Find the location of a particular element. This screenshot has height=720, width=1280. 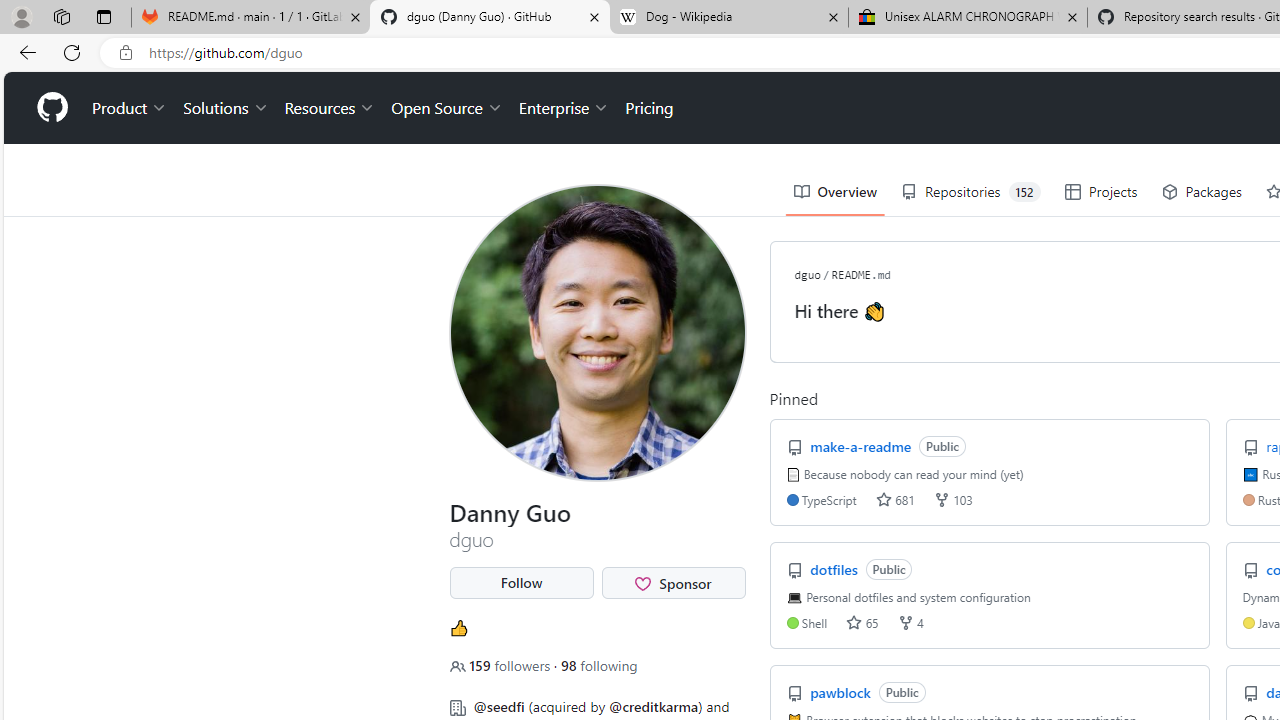

Solutions is located at coordinates (226, 108).